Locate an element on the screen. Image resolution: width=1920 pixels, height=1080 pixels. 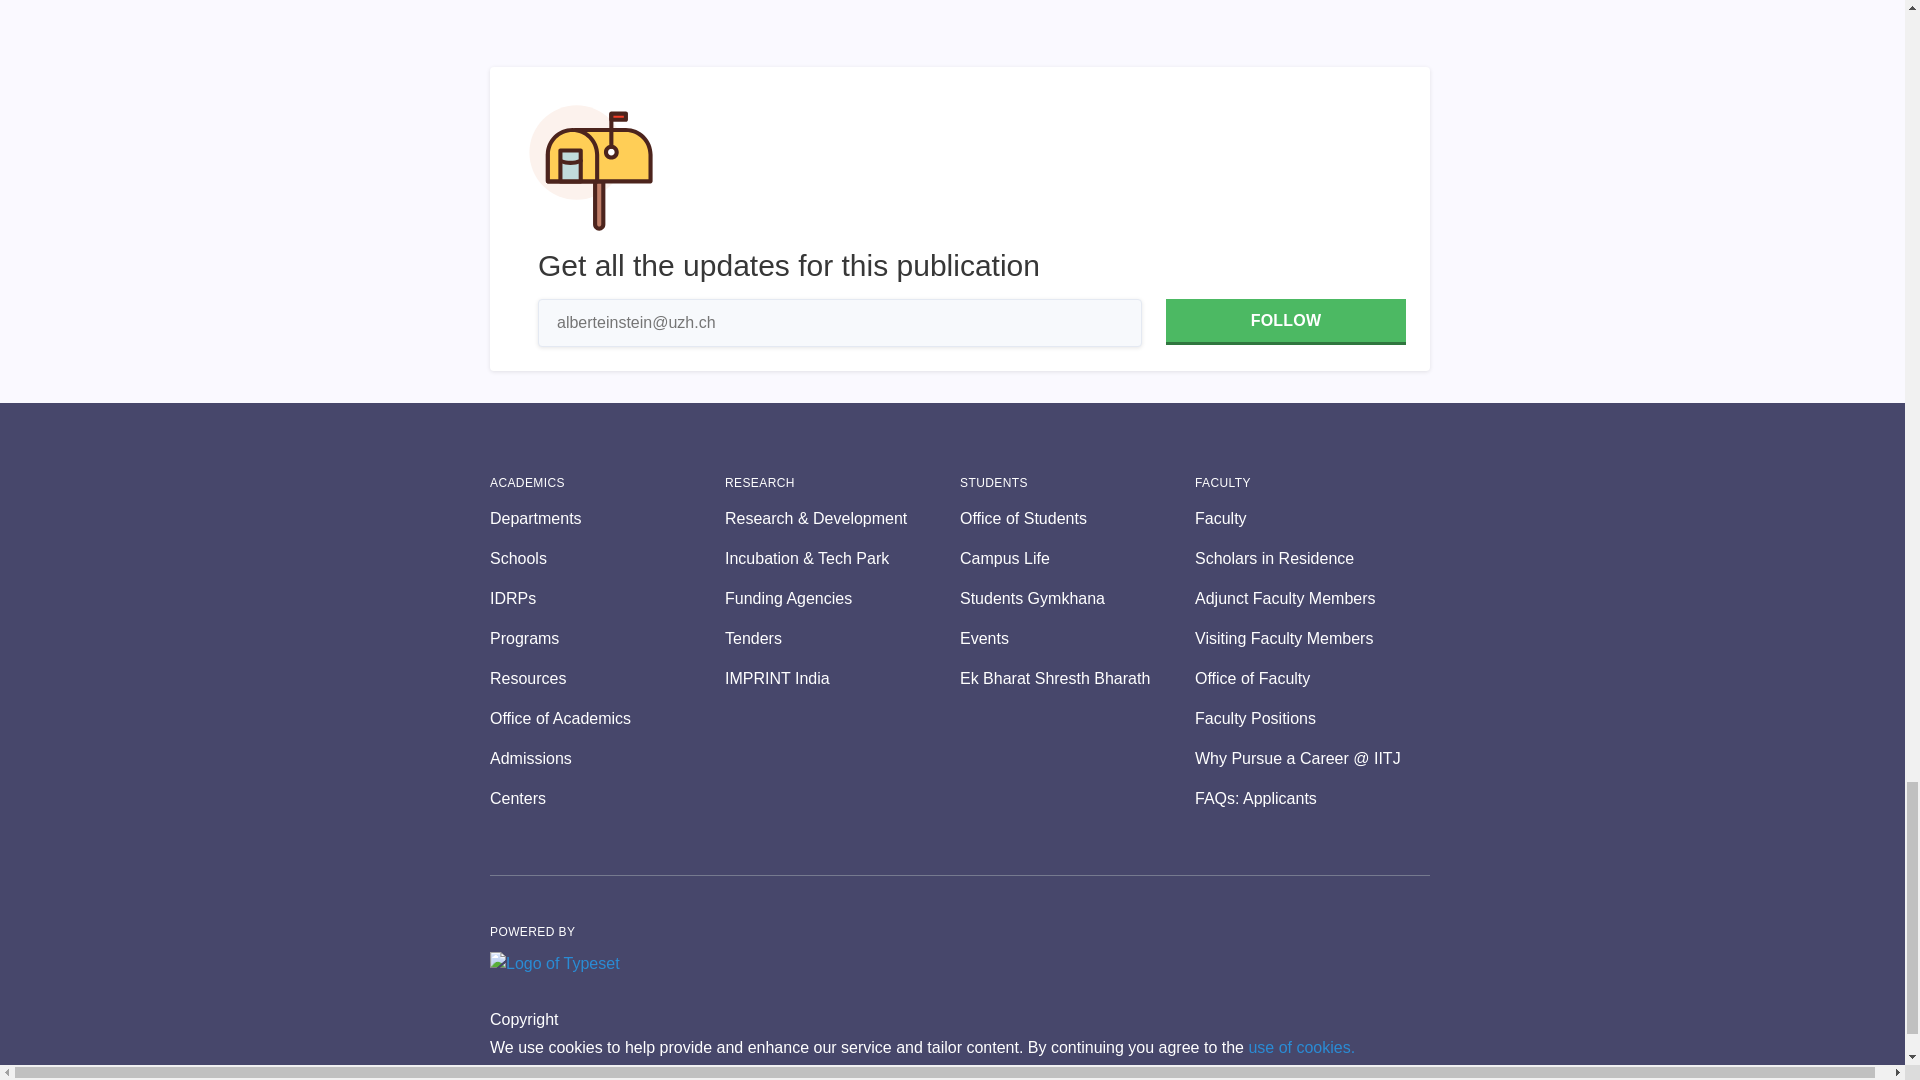
IMPRINT India is located at coordinates (842, 679).